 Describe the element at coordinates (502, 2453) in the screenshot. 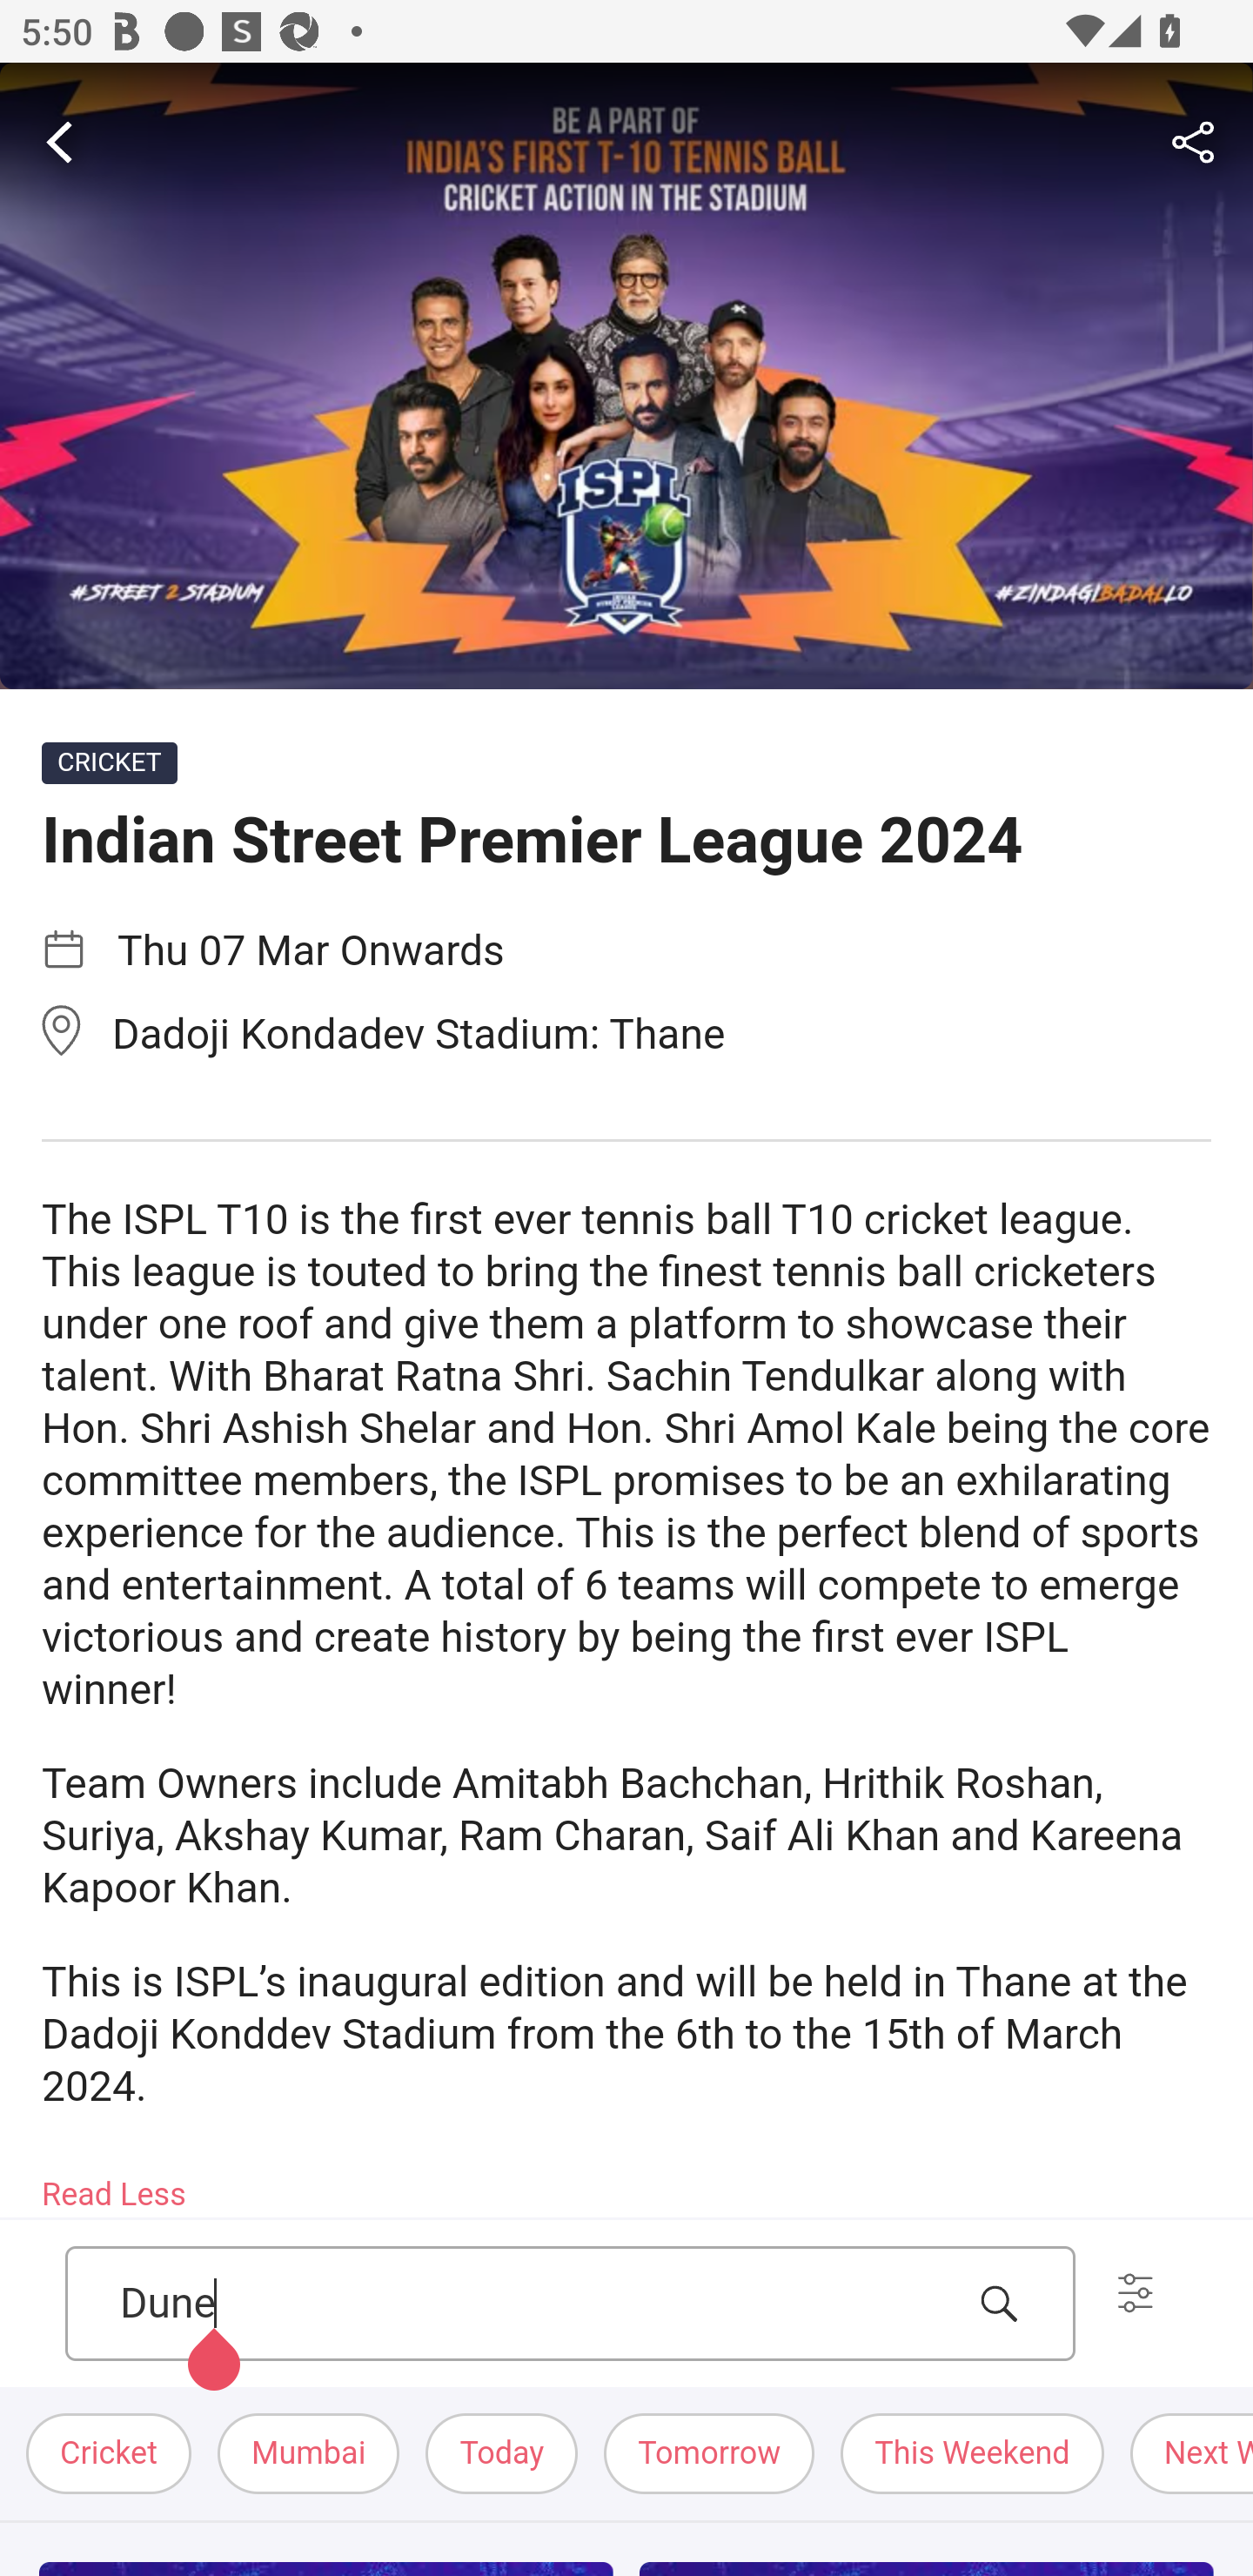

I see `Today` at that location.